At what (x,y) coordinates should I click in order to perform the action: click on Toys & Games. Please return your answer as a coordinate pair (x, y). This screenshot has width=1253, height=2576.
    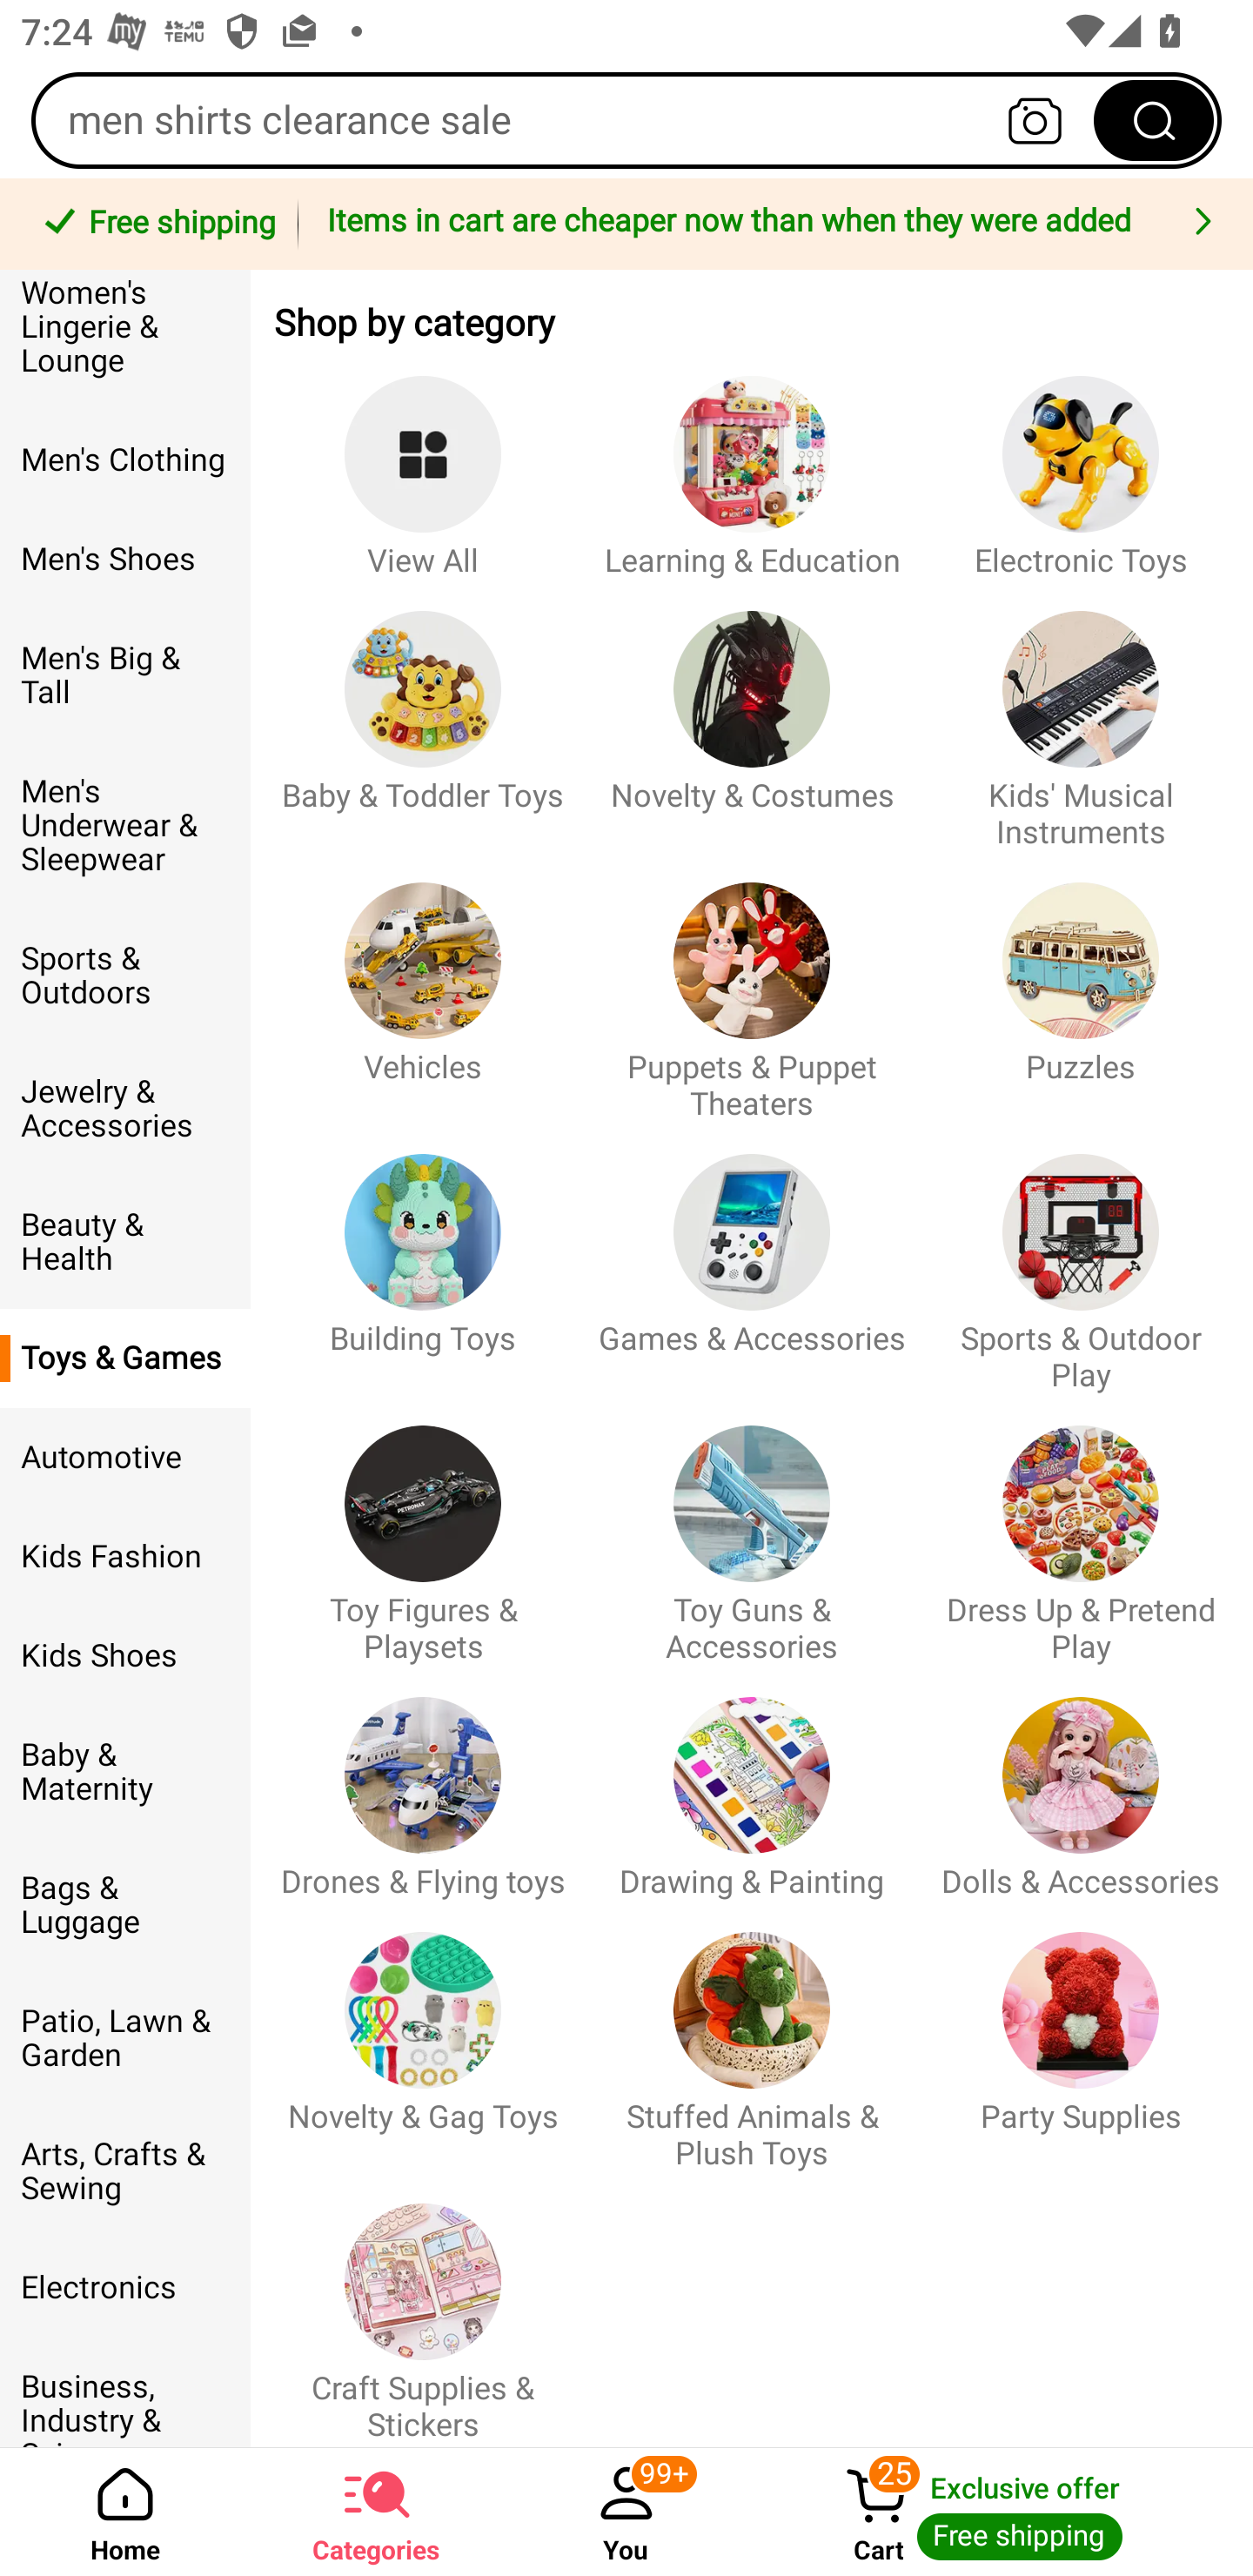
    Looking at the image, I should click on (125, 1358).